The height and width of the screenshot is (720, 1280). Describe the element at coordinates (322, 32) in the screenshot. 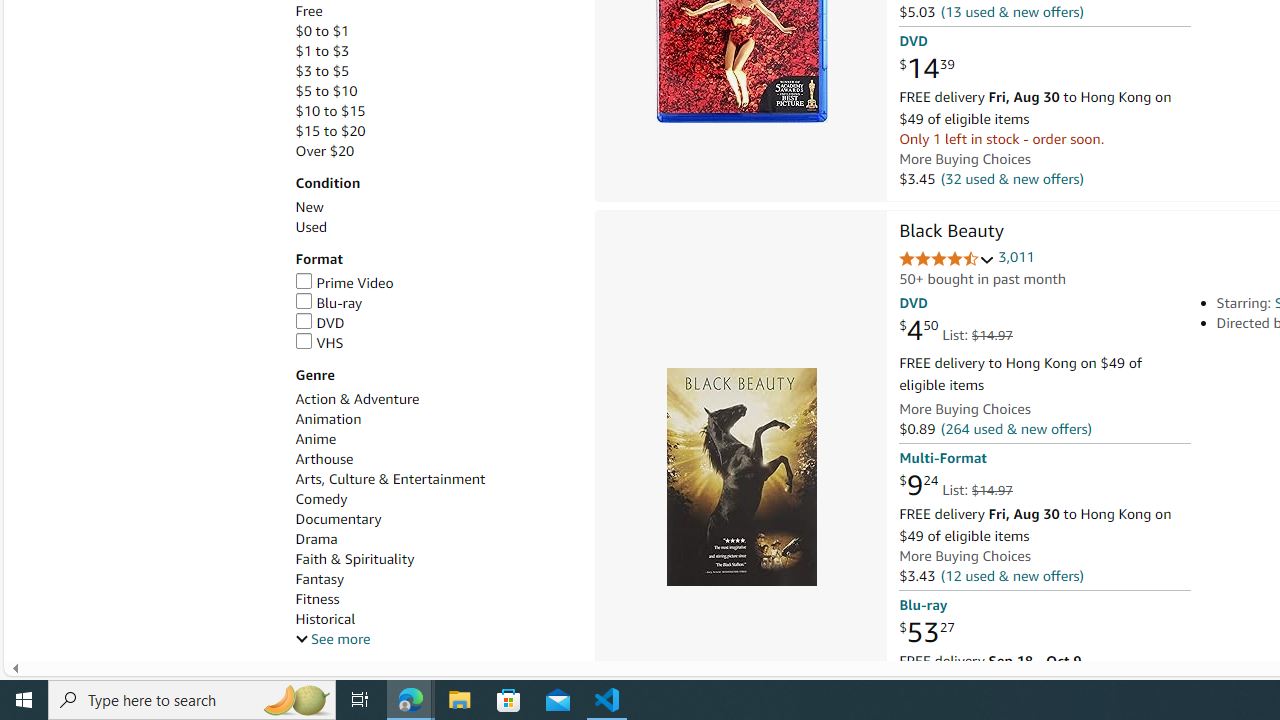

I see `$0 to $1` at that location.